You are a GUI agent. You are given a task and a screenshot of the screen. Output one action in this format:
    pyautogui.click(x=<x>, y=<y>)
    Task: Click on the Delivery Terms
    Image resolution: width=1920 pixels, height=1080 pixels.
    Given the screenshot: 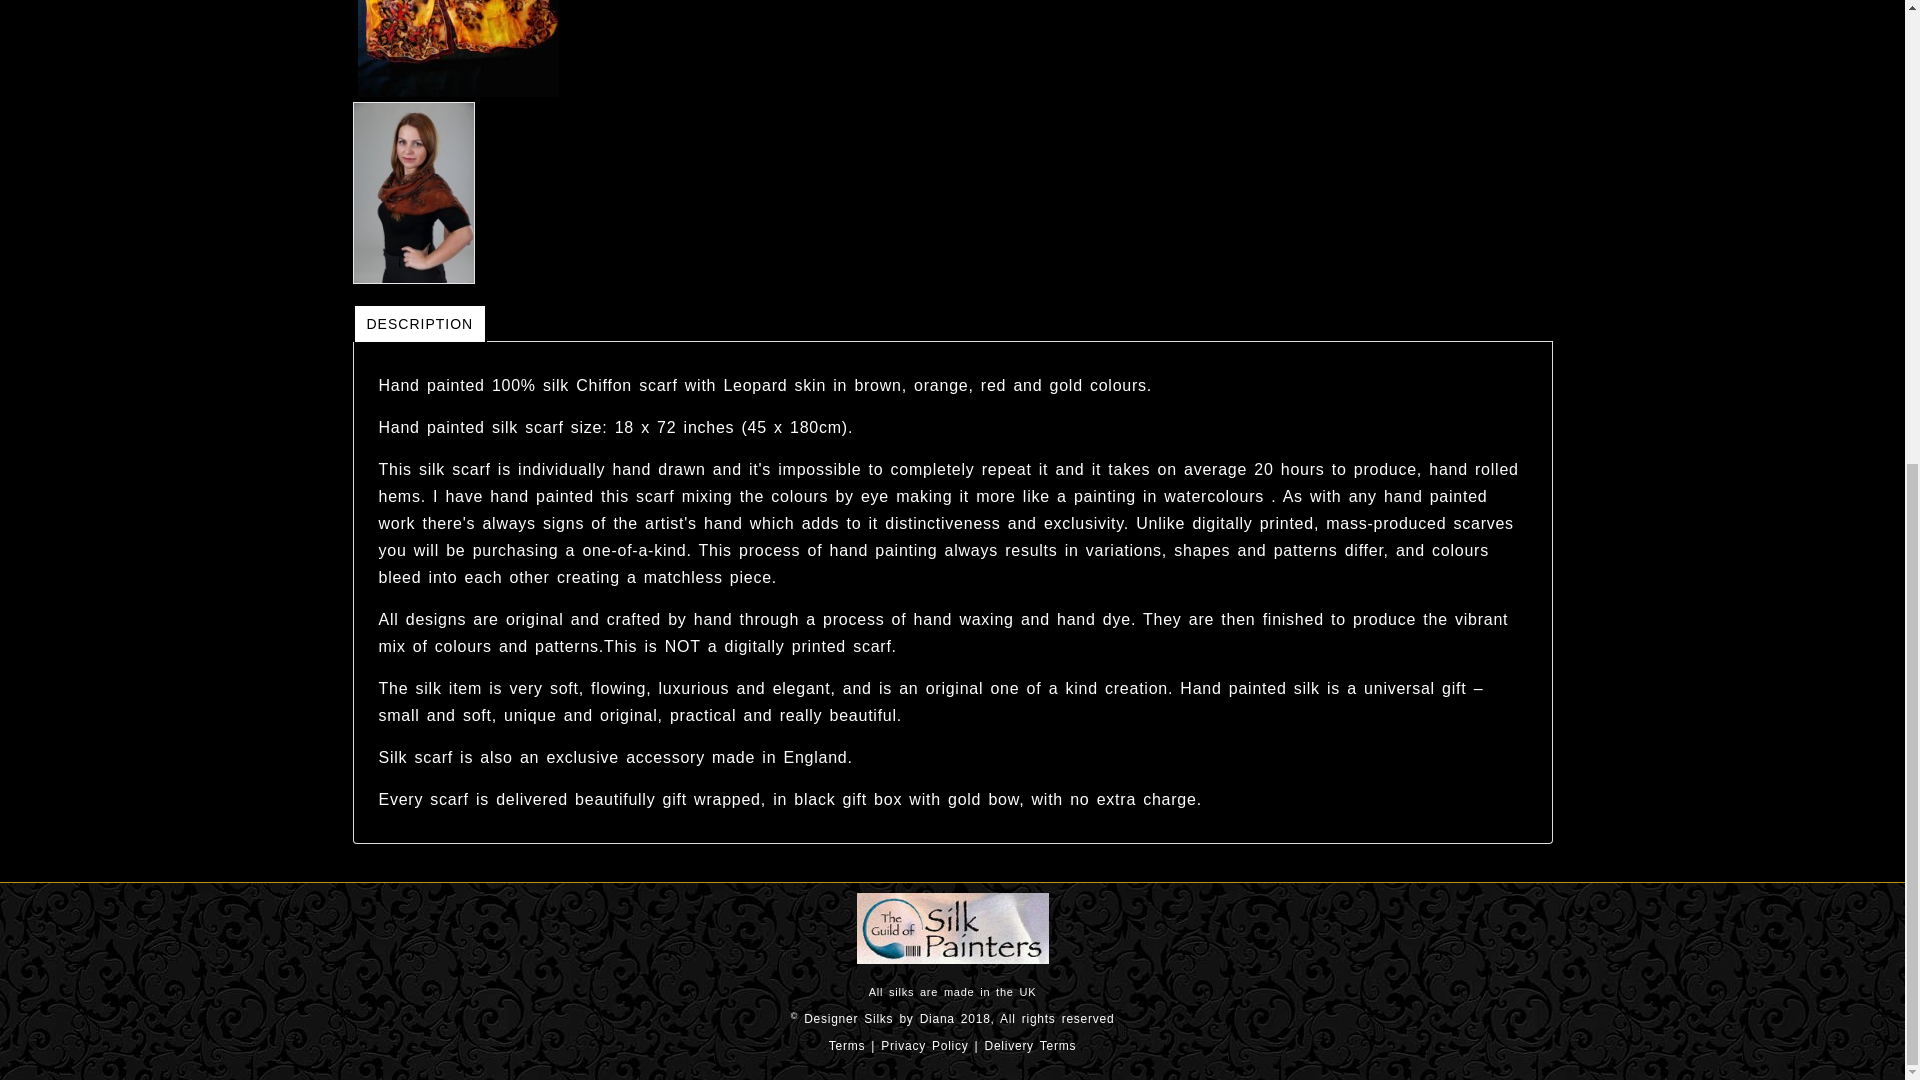 What is the action you would take?
    pyautogui.click(x=1030, y=1046)
    